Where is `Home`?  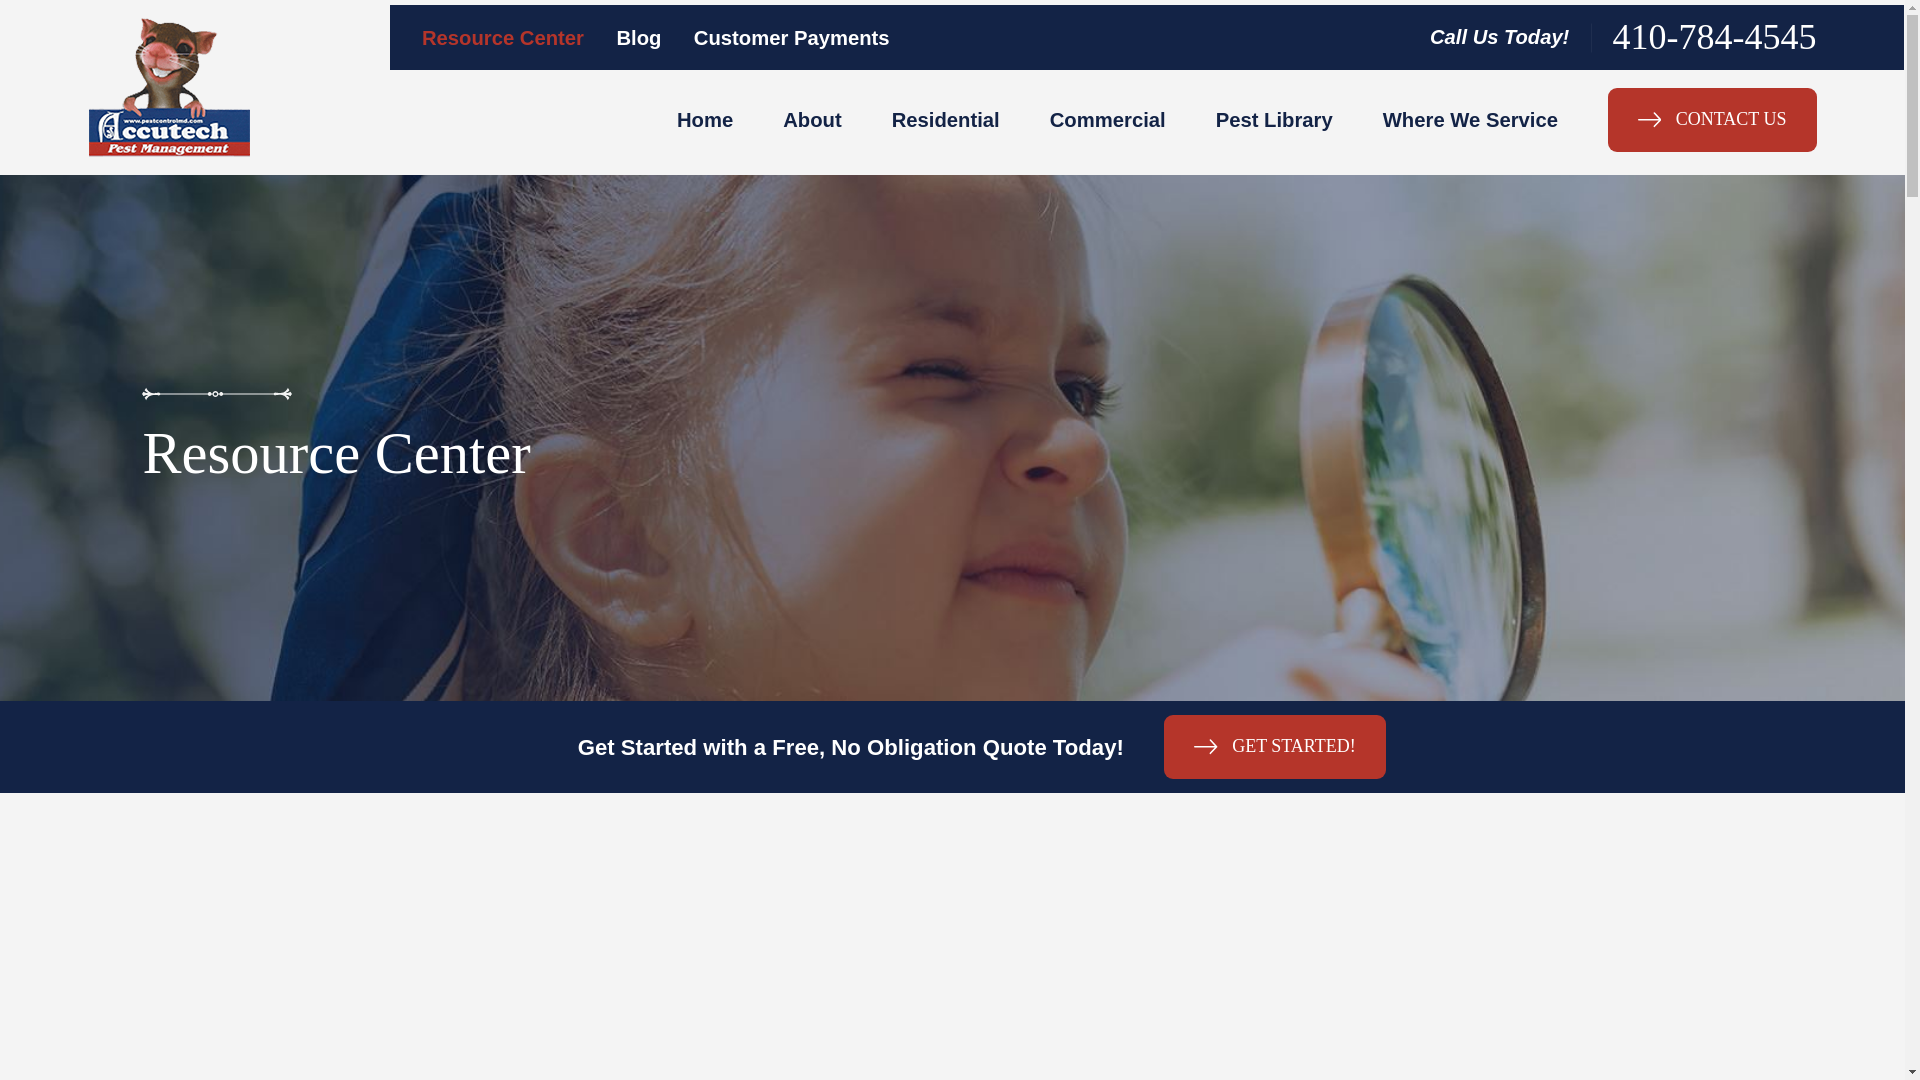
Home is located at coordinates (168, 87).